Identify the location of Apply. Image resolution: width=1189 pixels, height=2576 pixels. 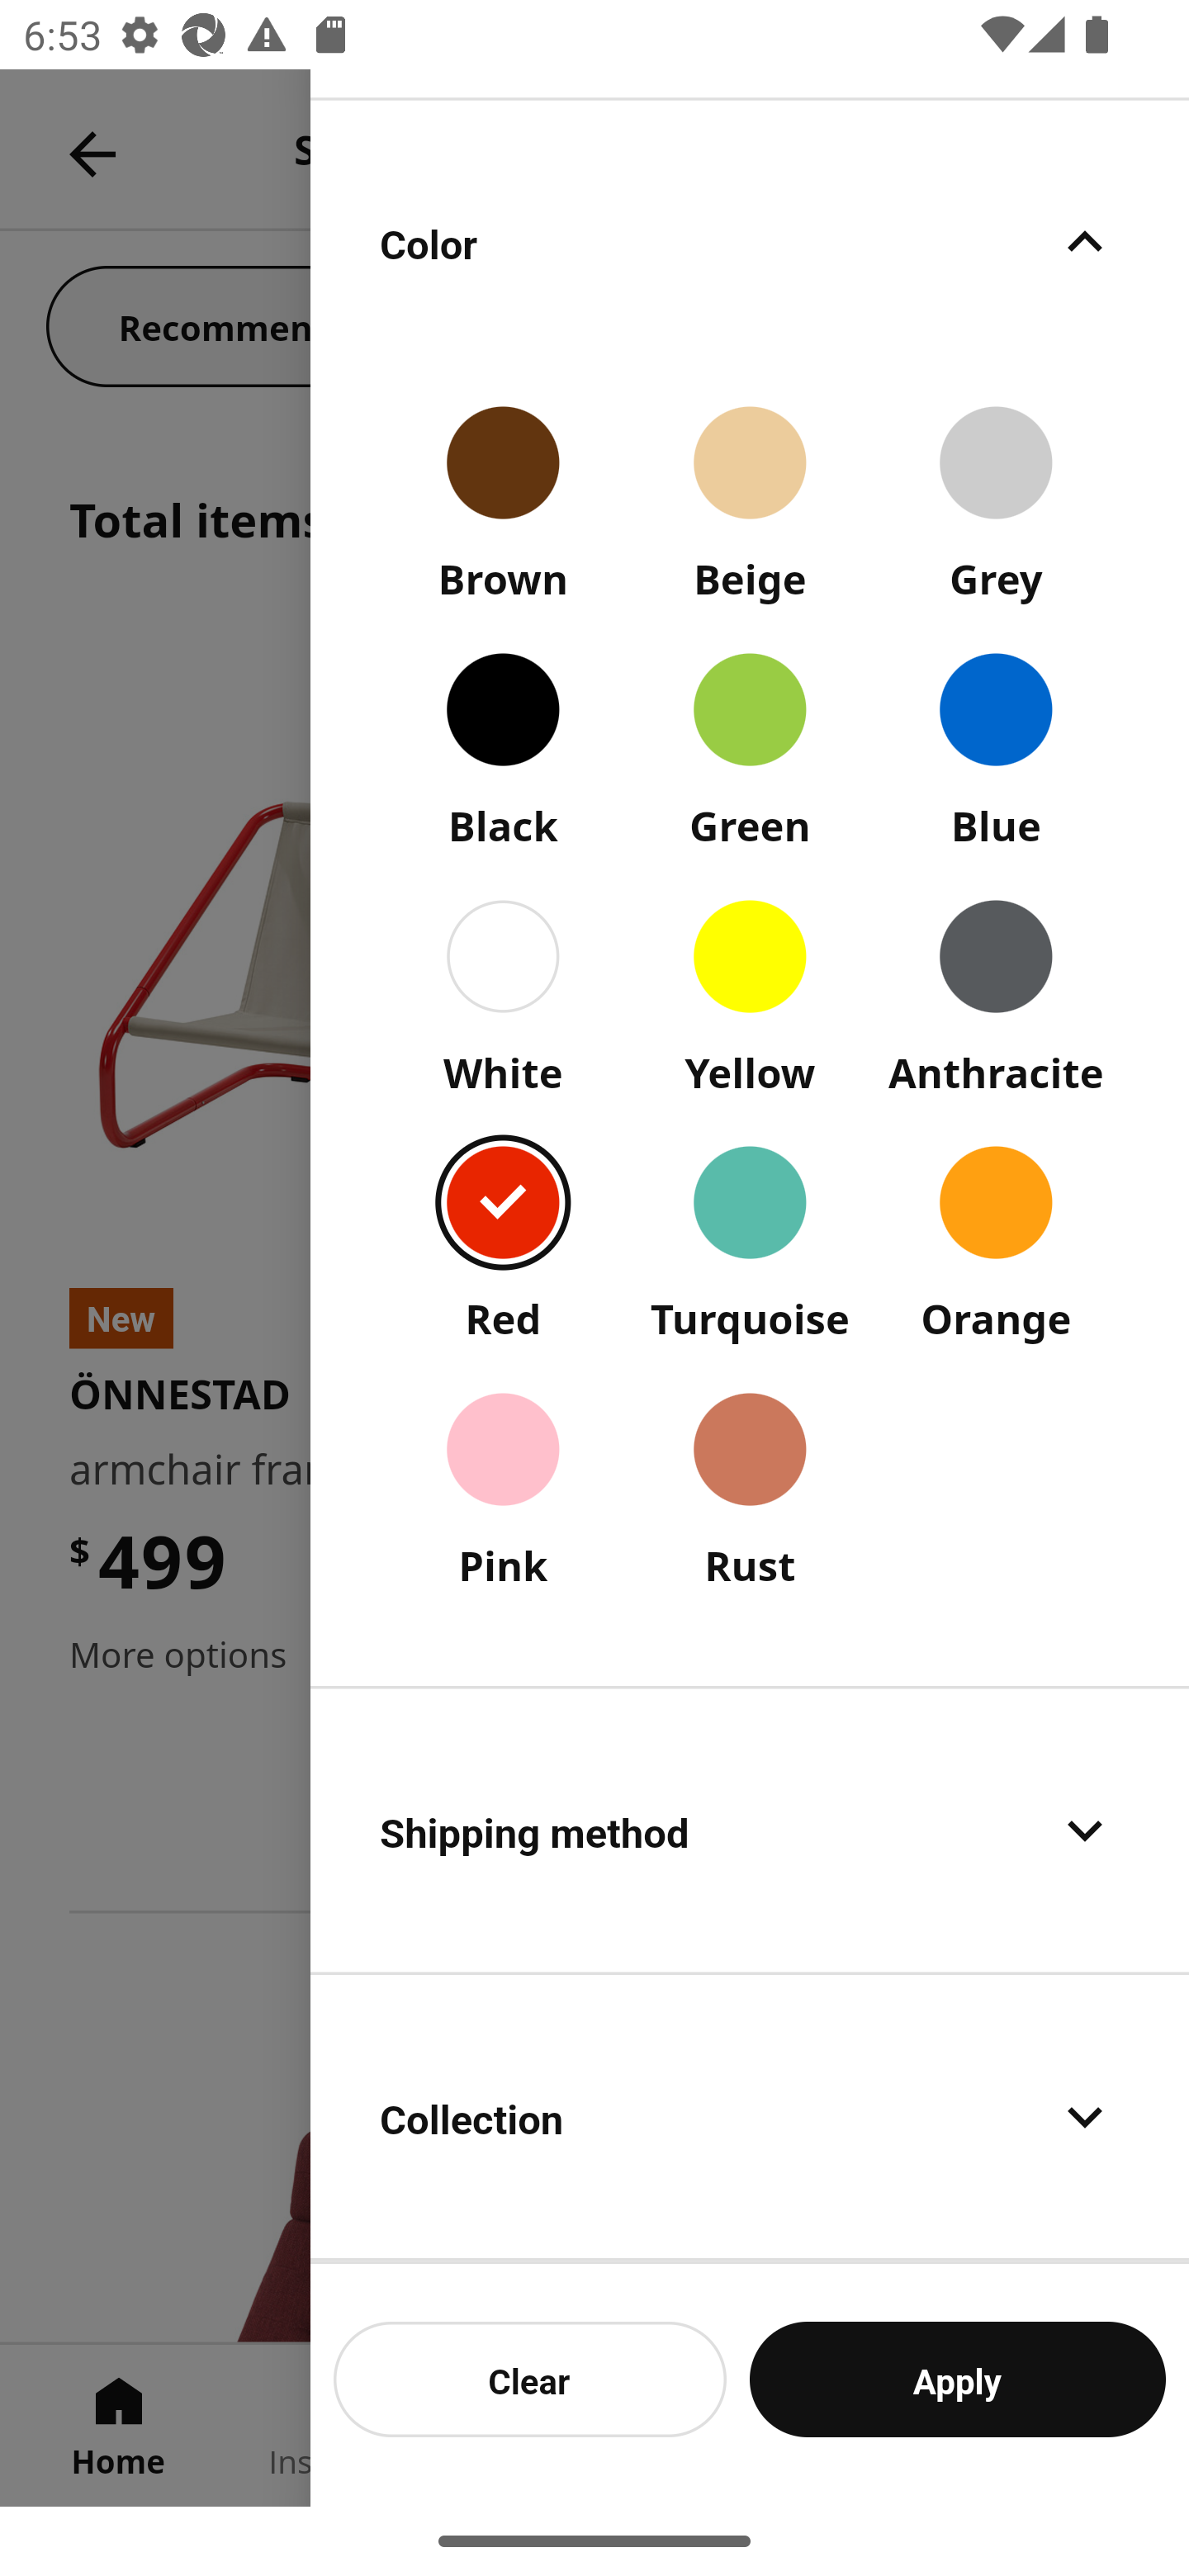
(958, 2379).